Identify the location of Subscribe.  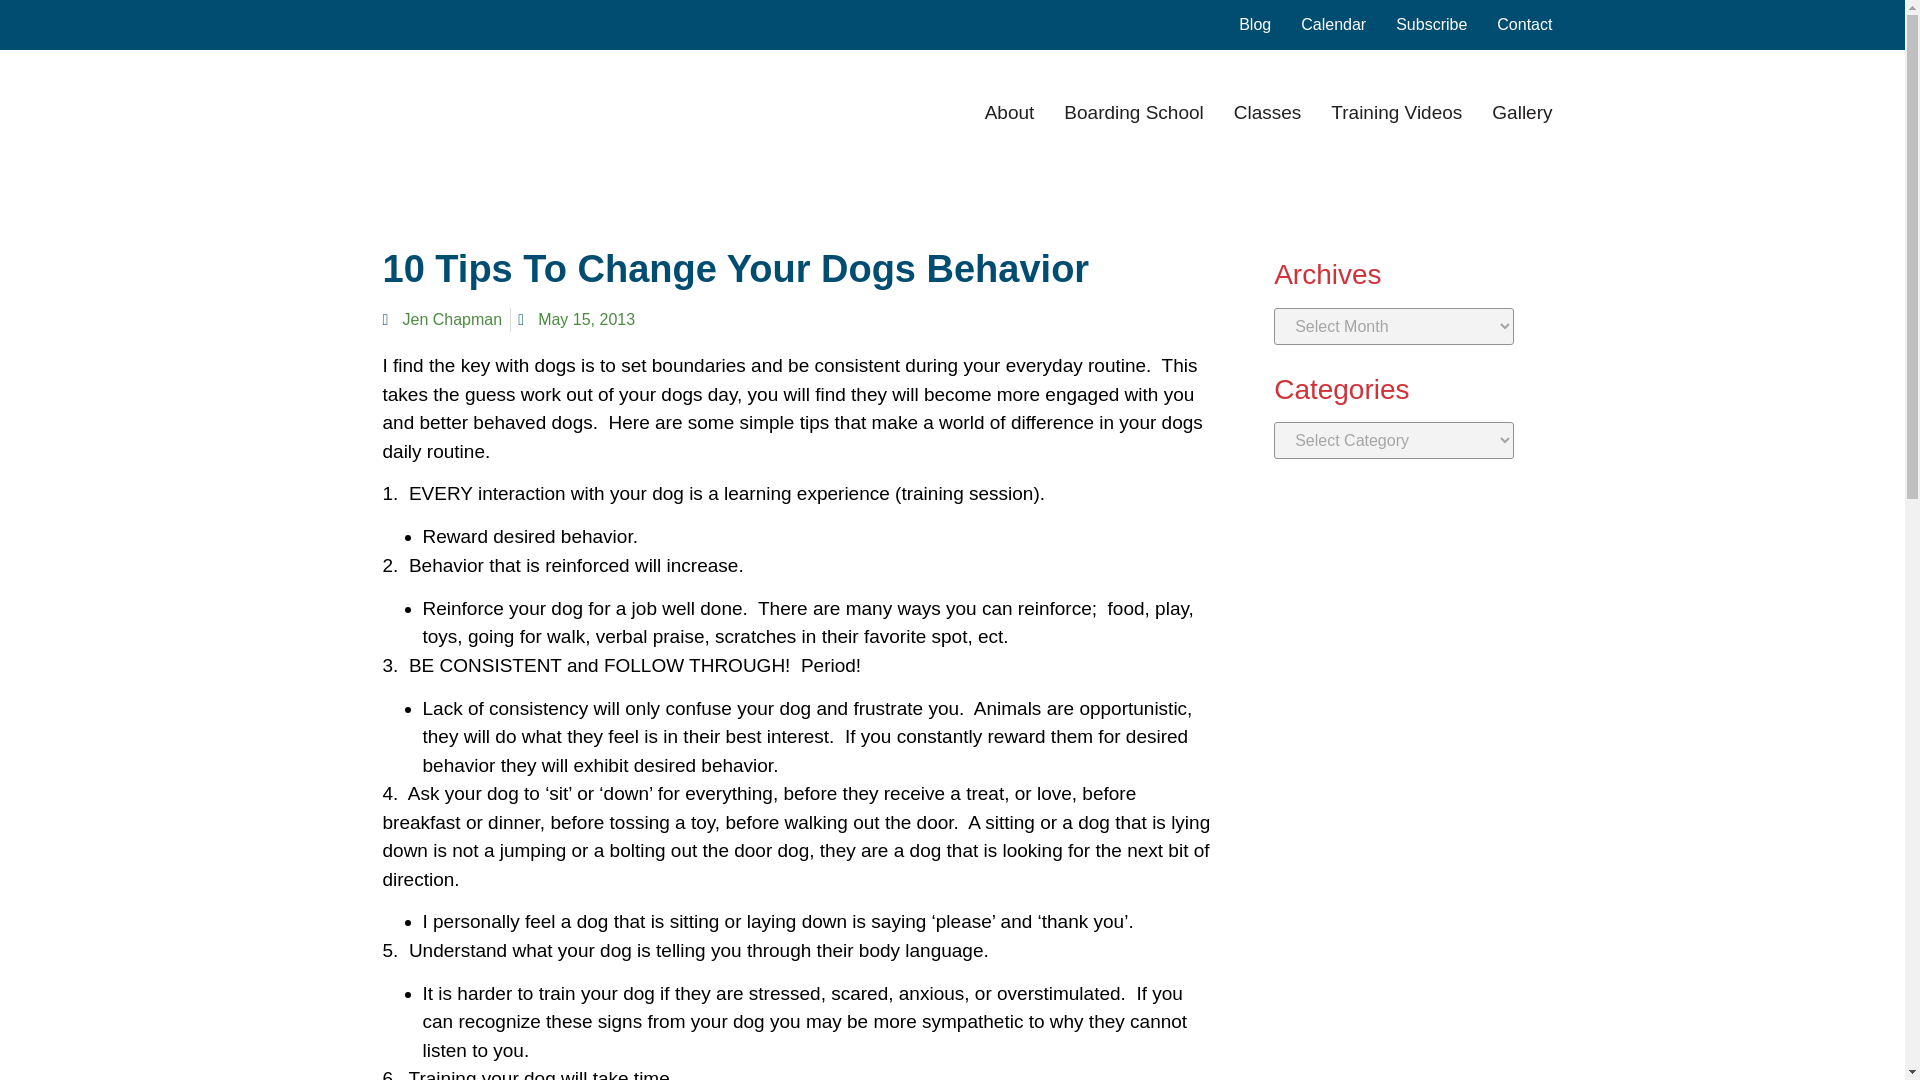
(1430, 24).